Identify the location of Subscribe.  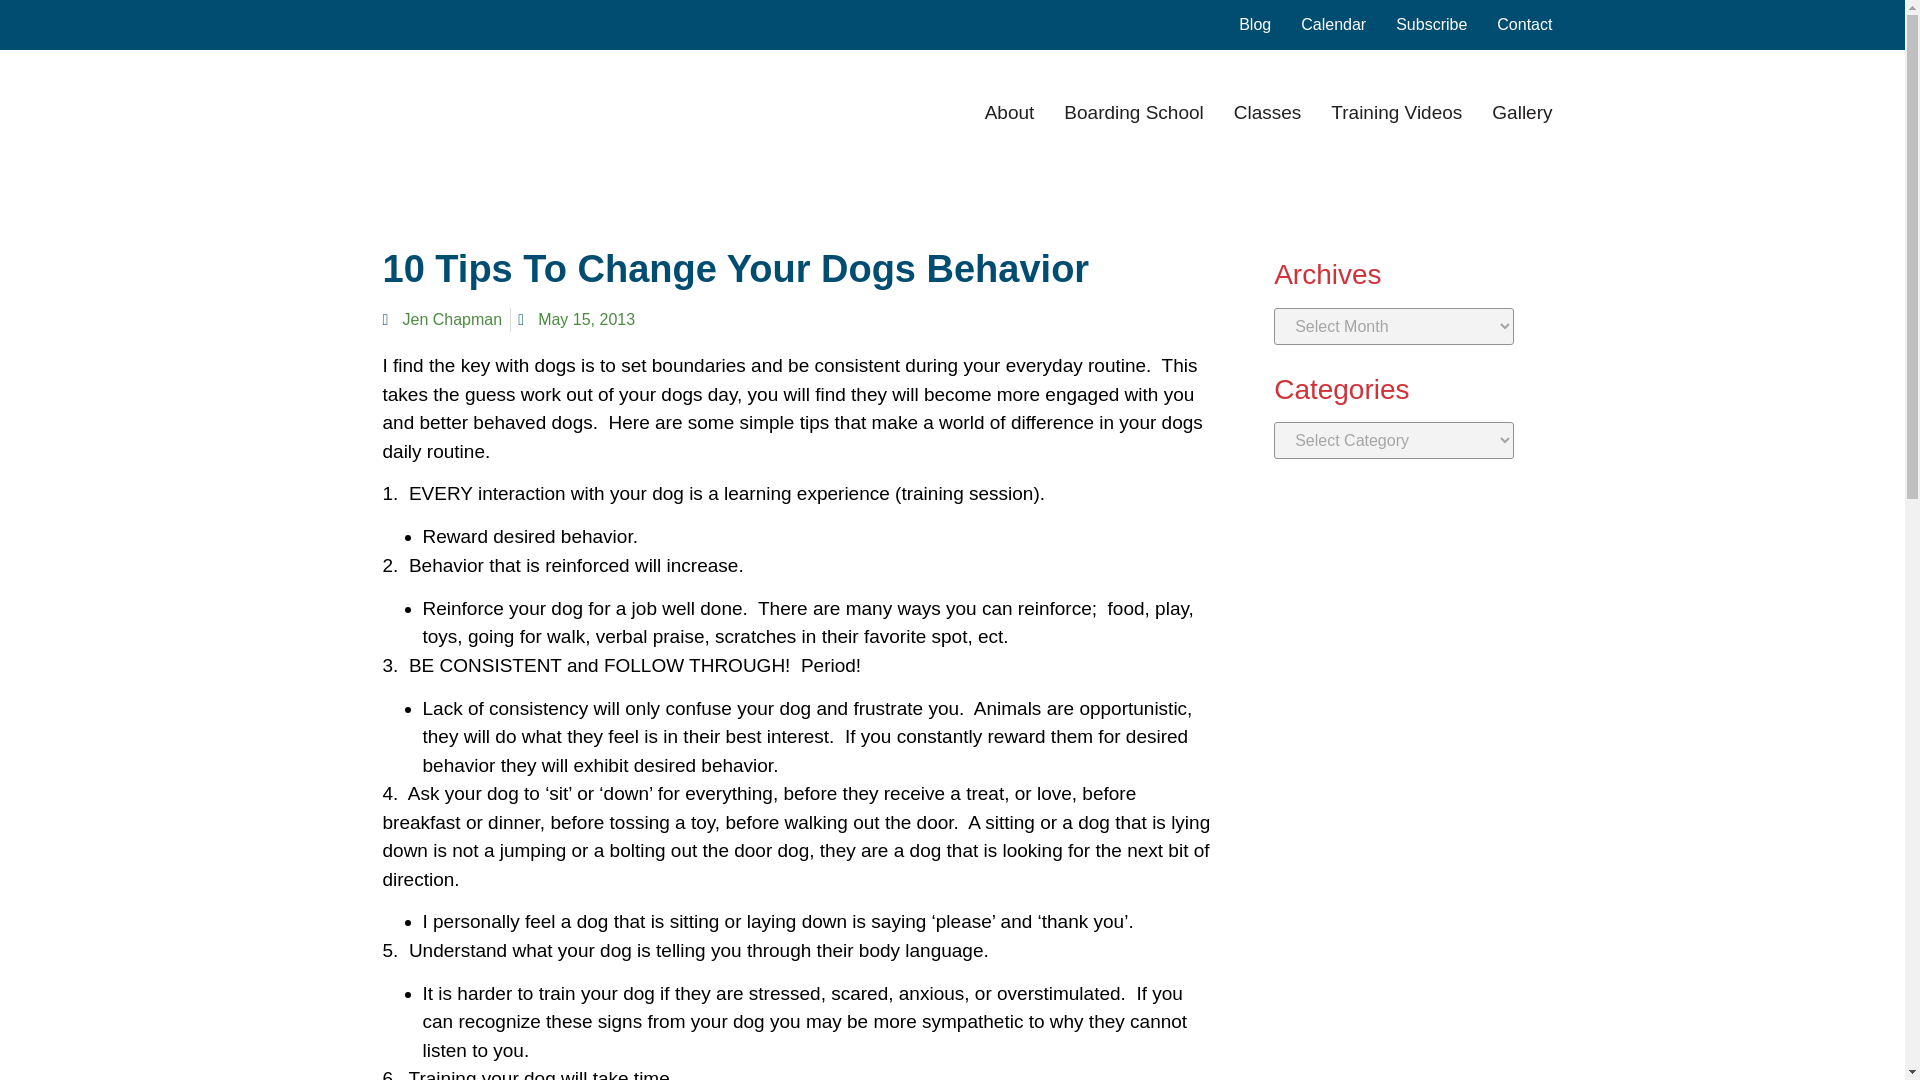
(1430, 24).